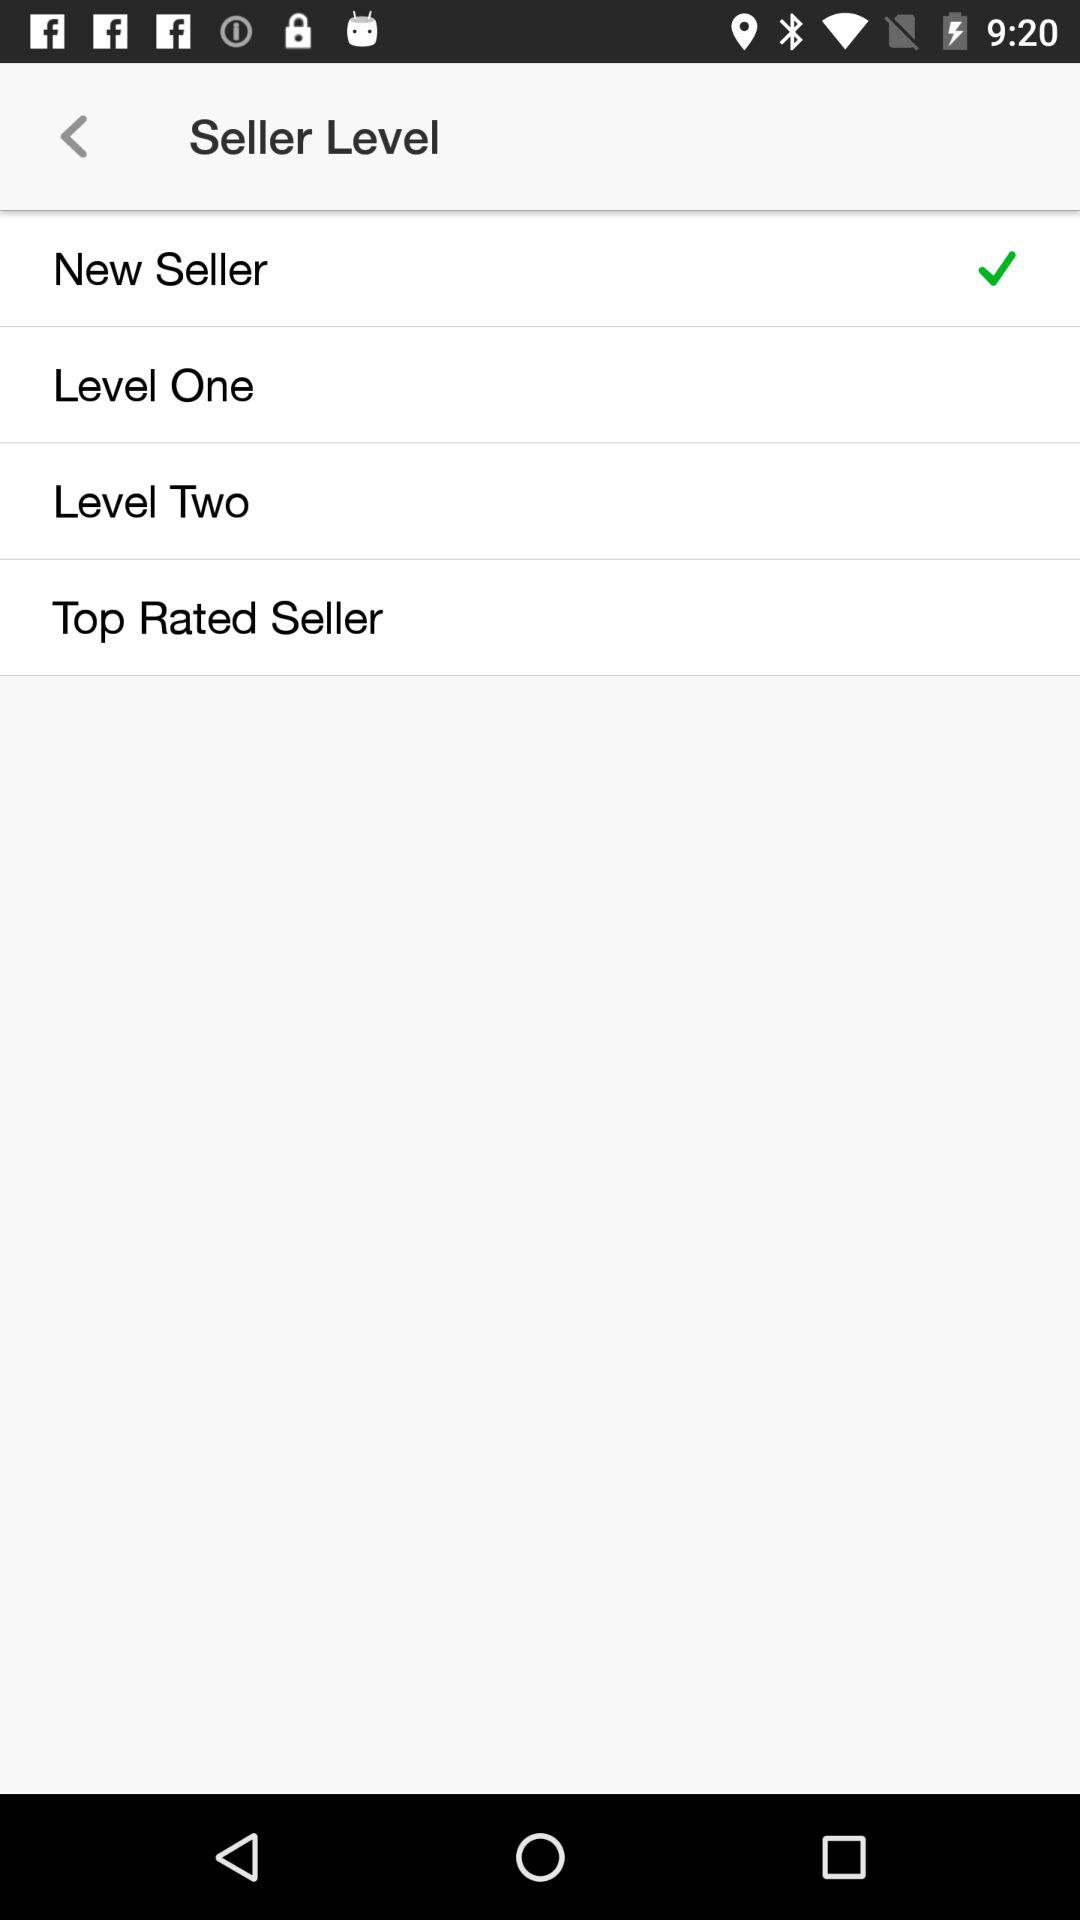  Describe the element at coordinates (472, 617) in the screenshot. I see `open top rated seller icon` at that location.